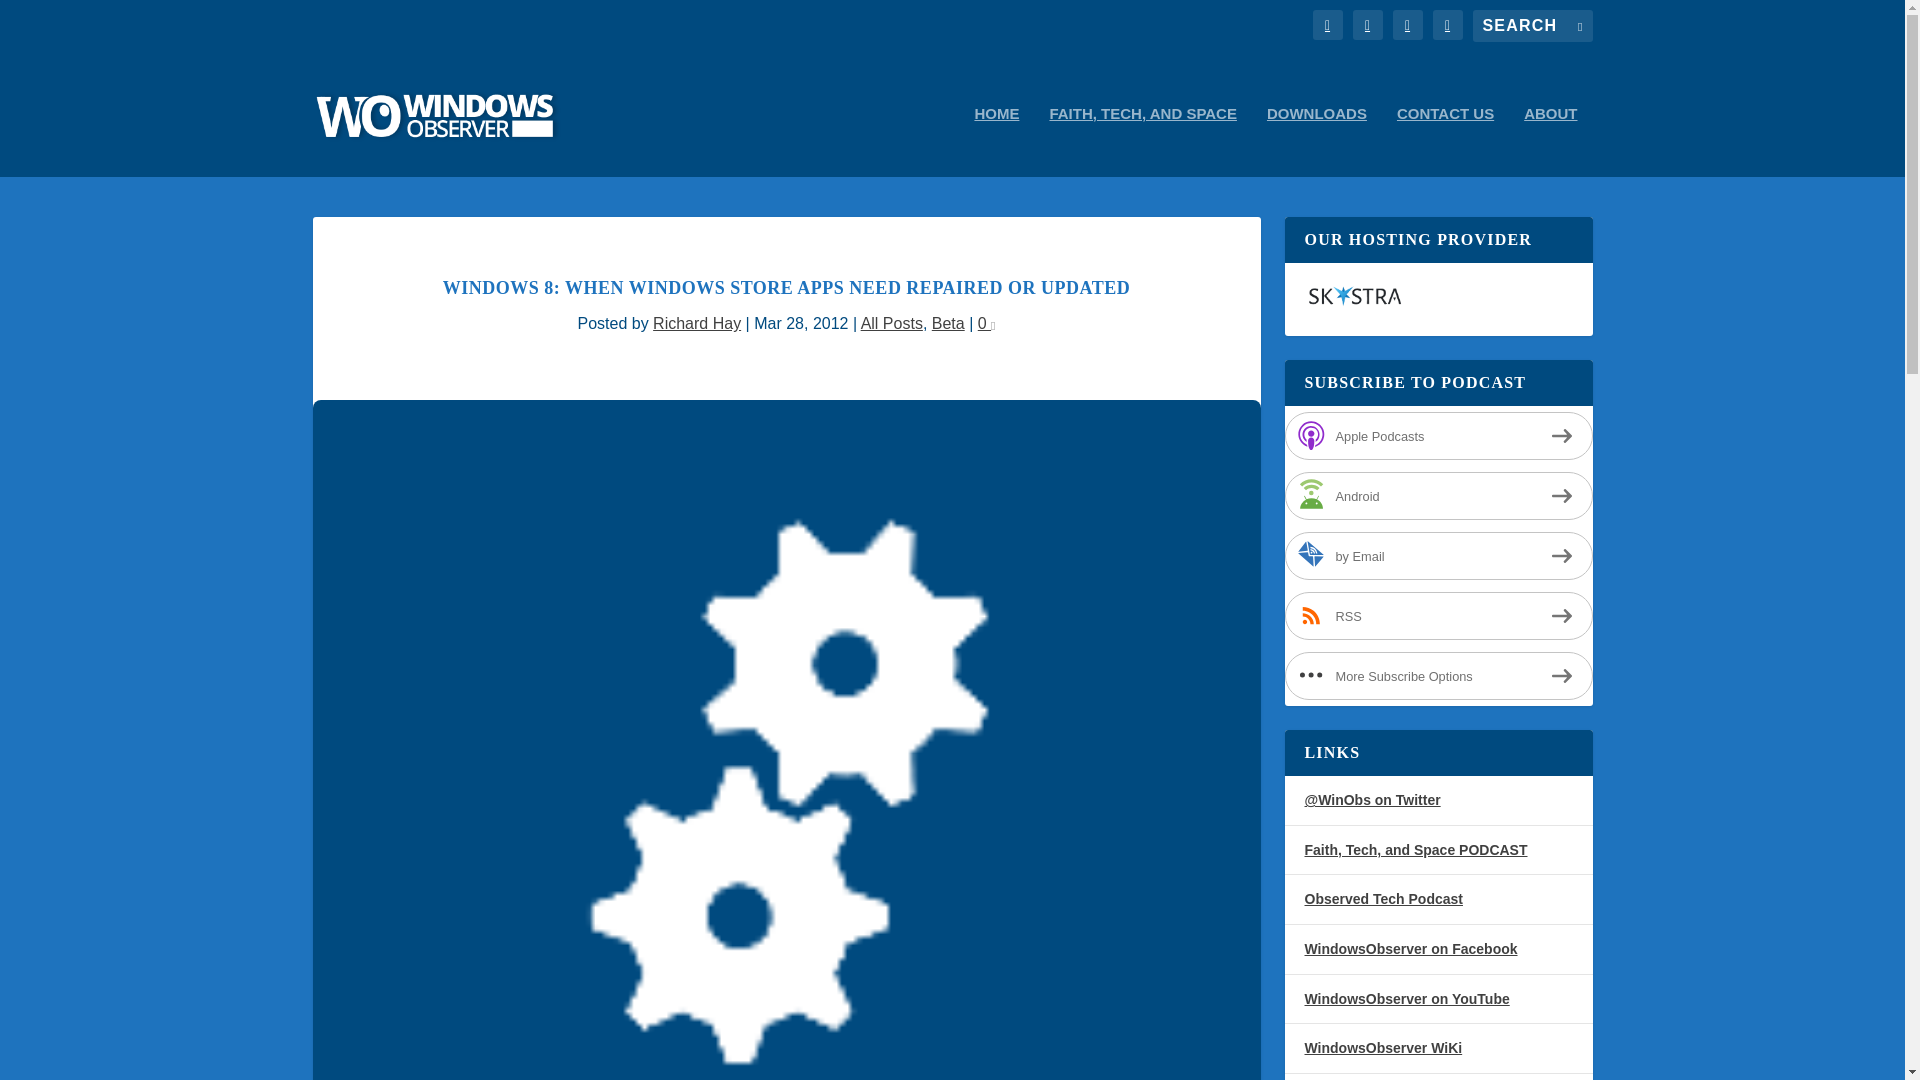  I want to click on CONTACT US, so click(1445, 141).